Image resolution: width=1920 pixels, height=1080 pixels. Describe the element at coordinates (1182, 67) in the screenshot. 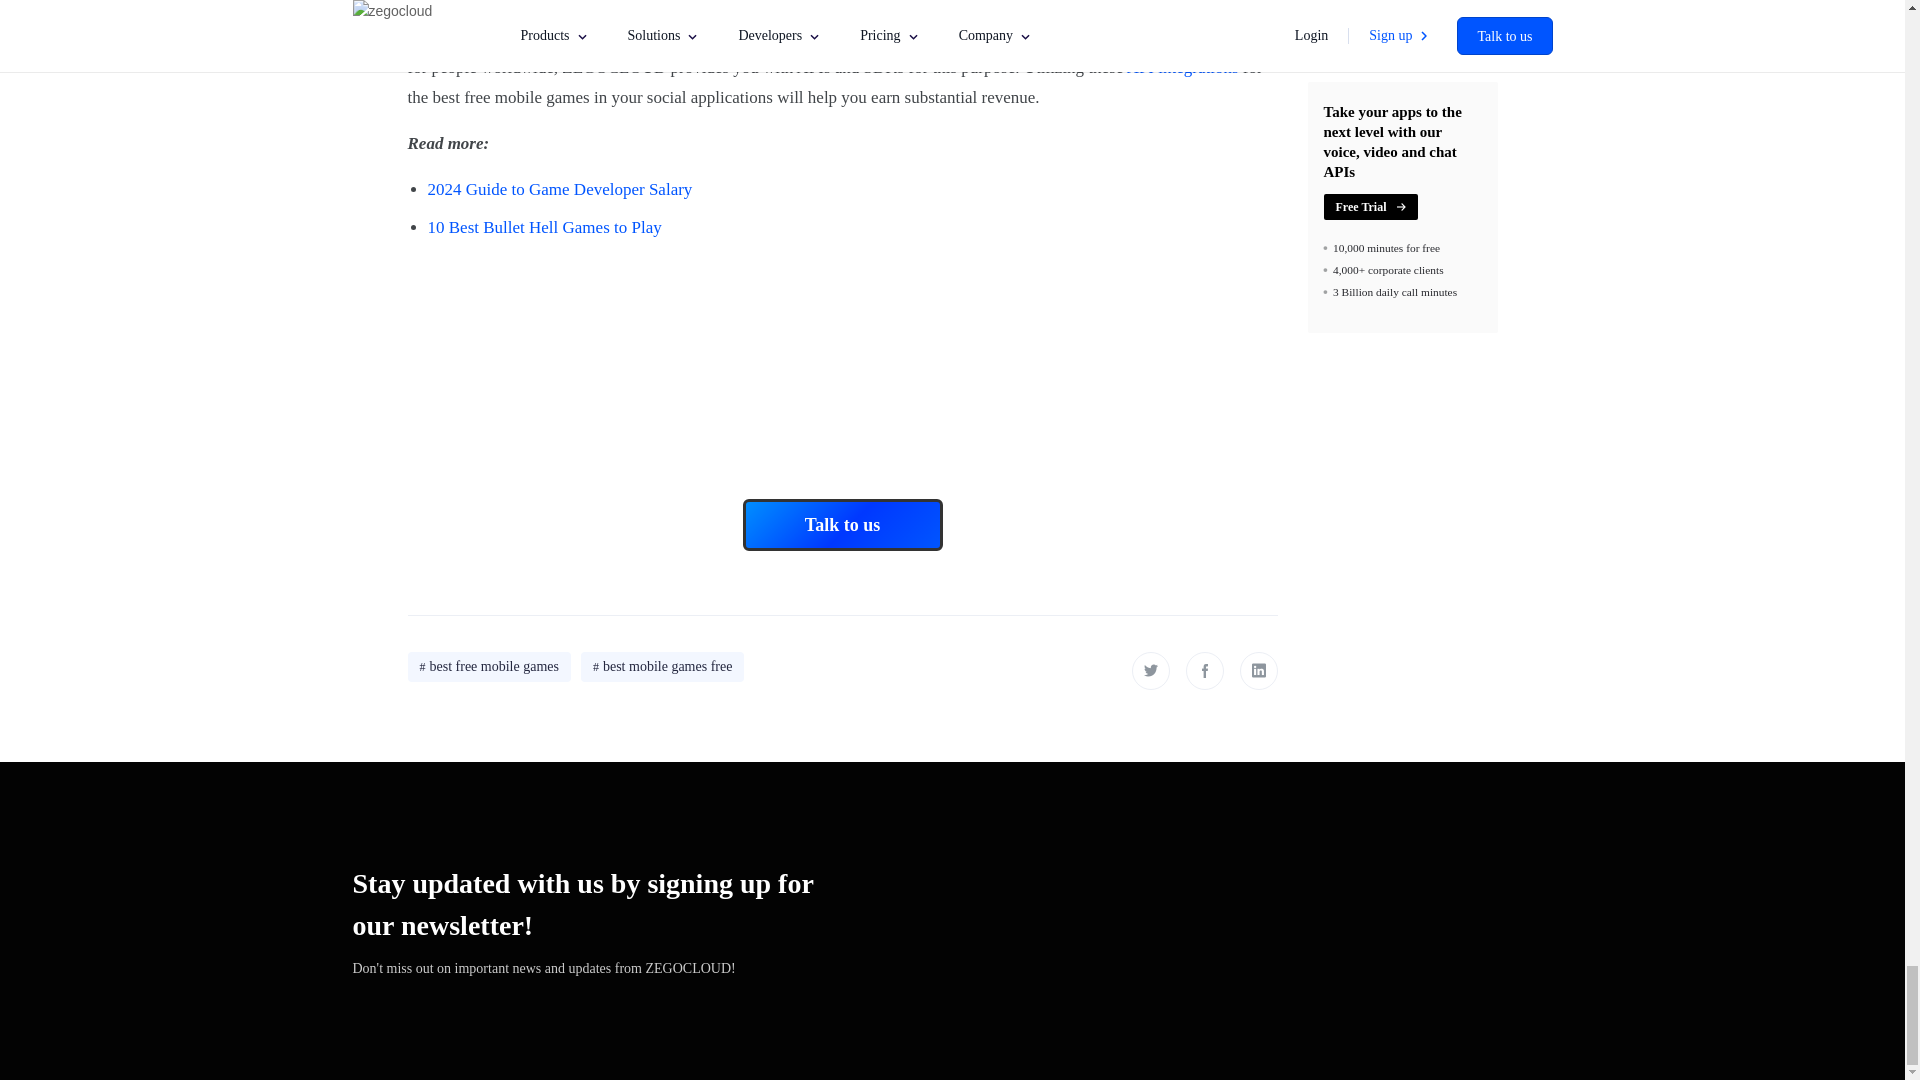

I see `API integrations` at that location.